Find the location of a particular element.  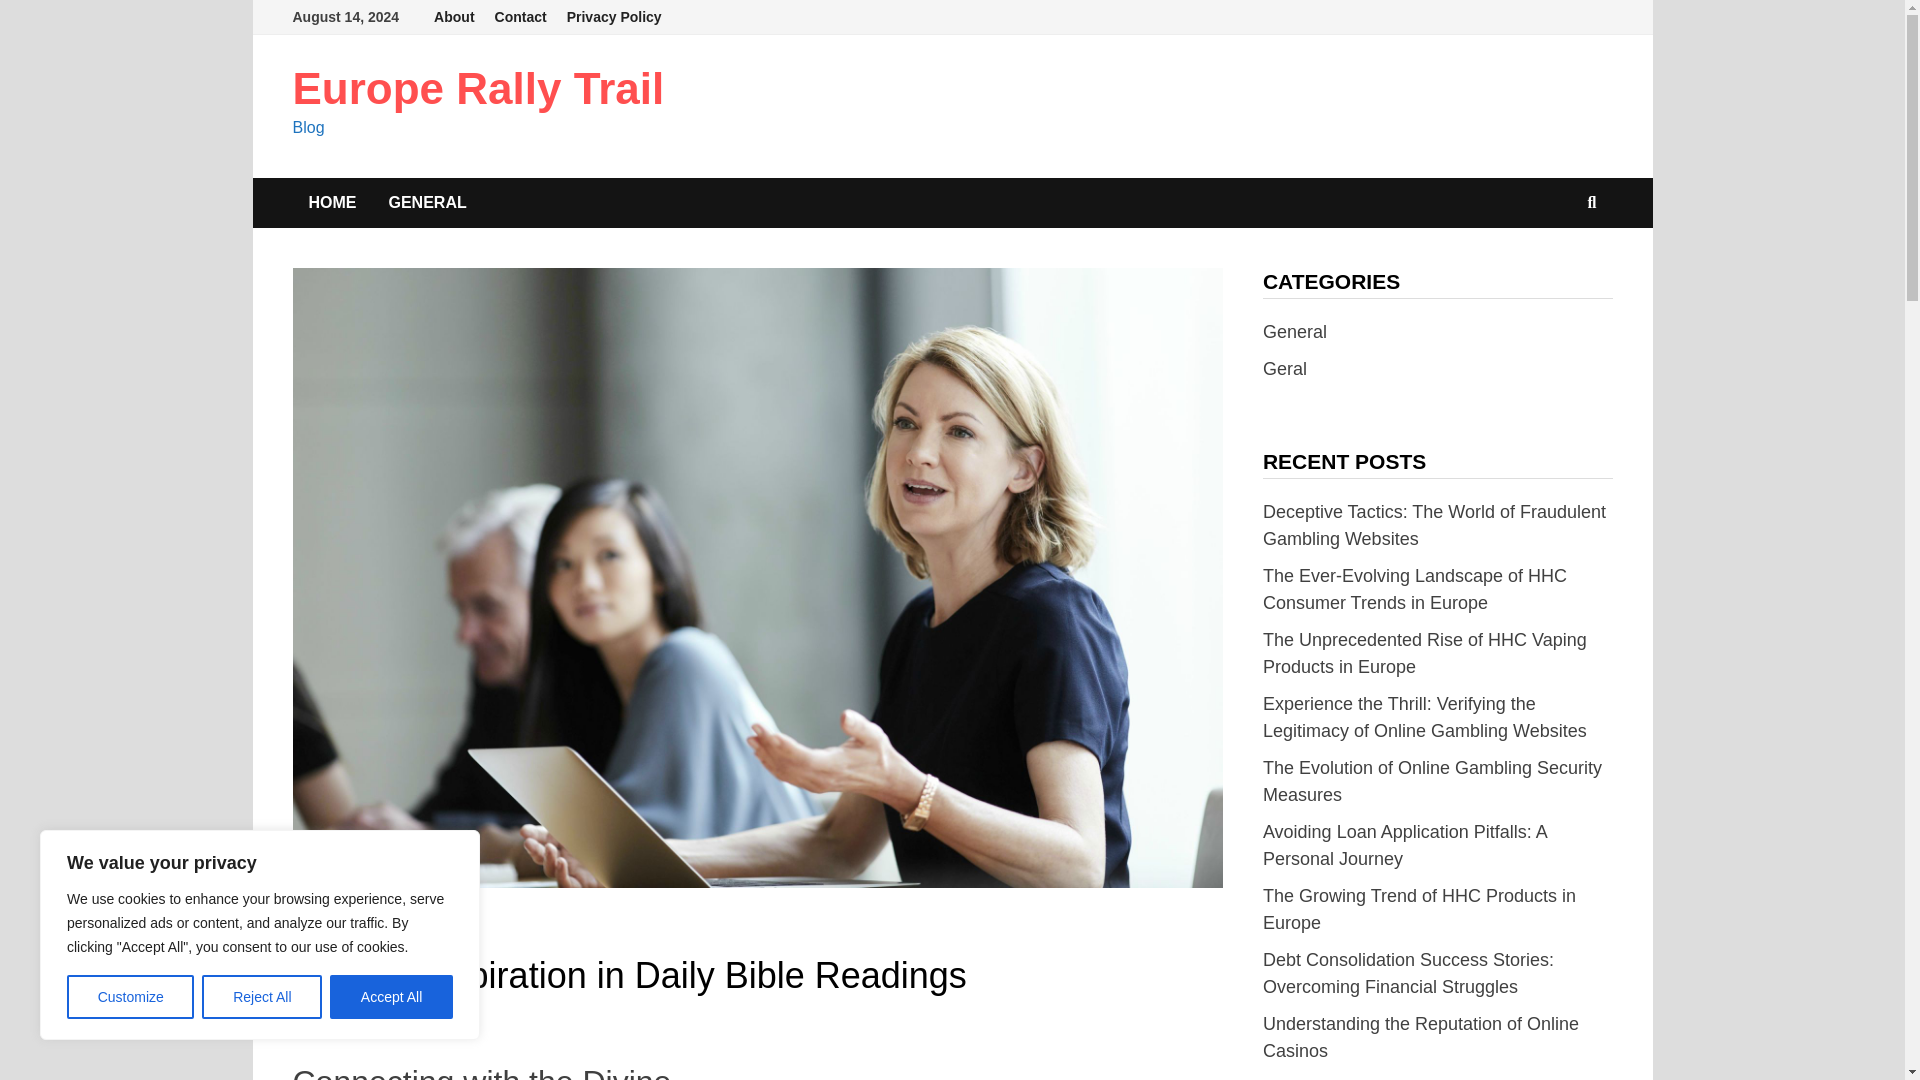

About is located at coordinates (454, 17).